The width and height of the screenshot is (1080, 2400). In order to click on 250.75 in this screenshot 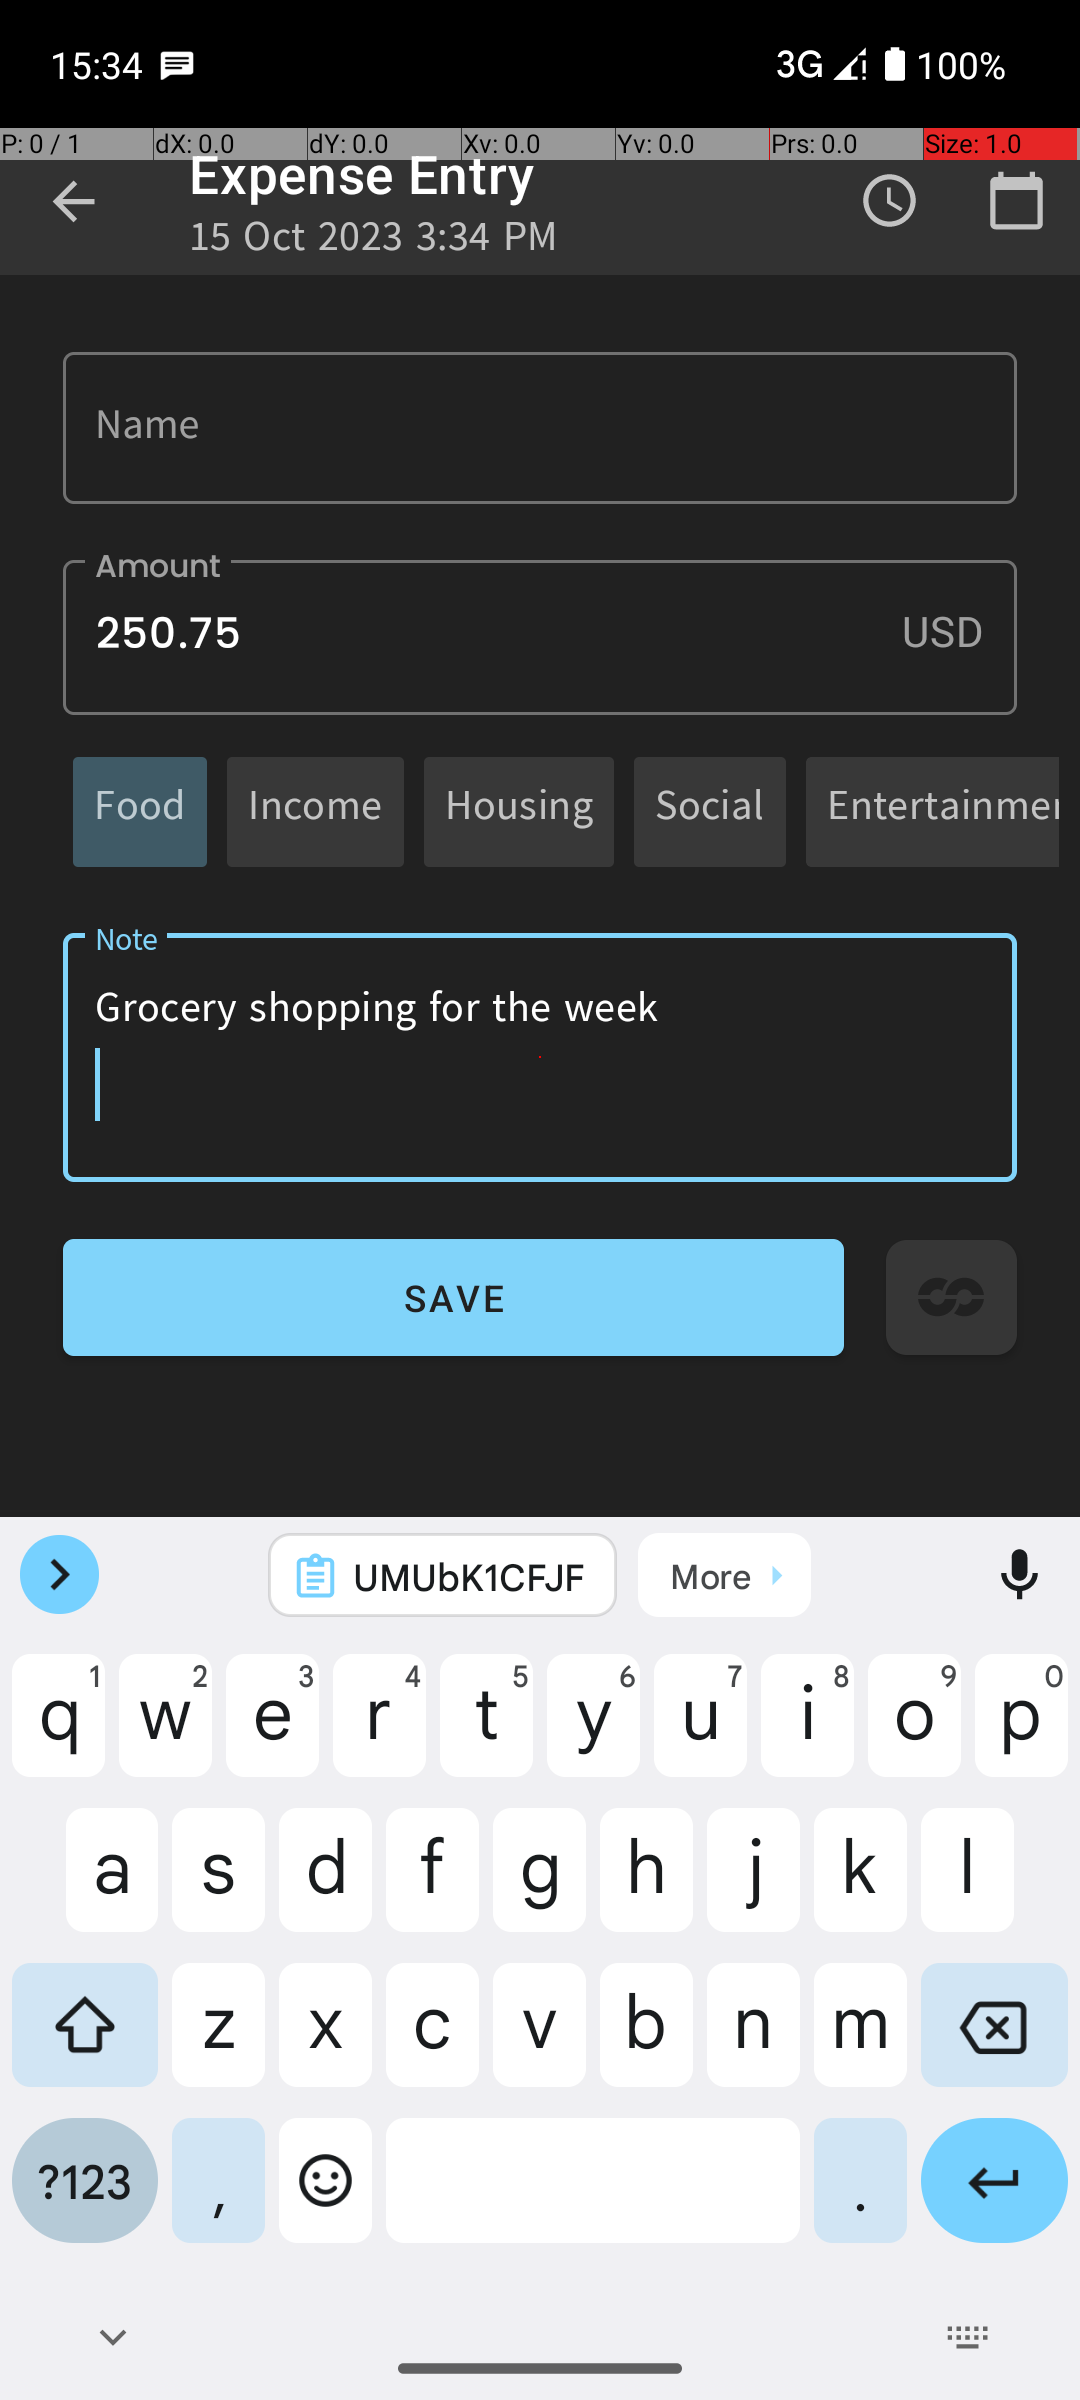, I will do `click(540, 638)`.